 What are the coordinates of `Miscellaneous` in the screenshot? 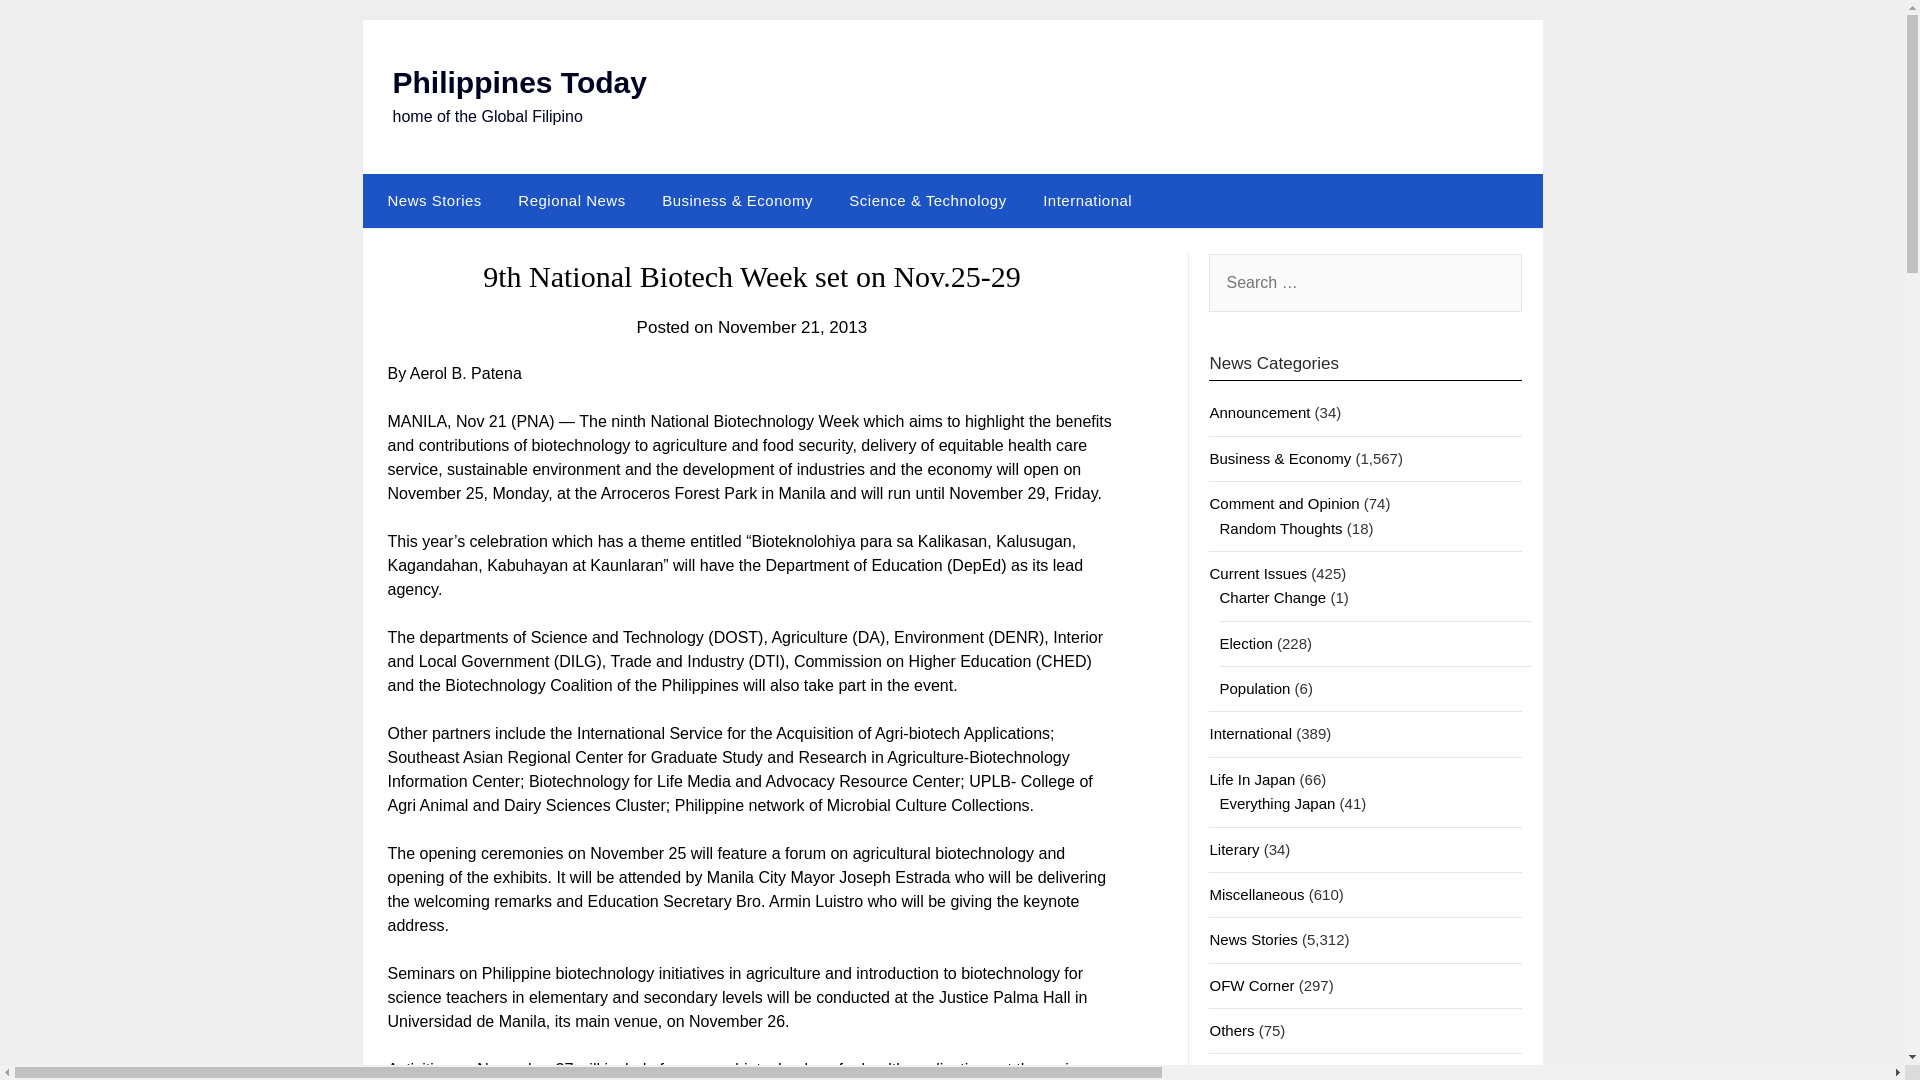 It's located at (1256, 894).